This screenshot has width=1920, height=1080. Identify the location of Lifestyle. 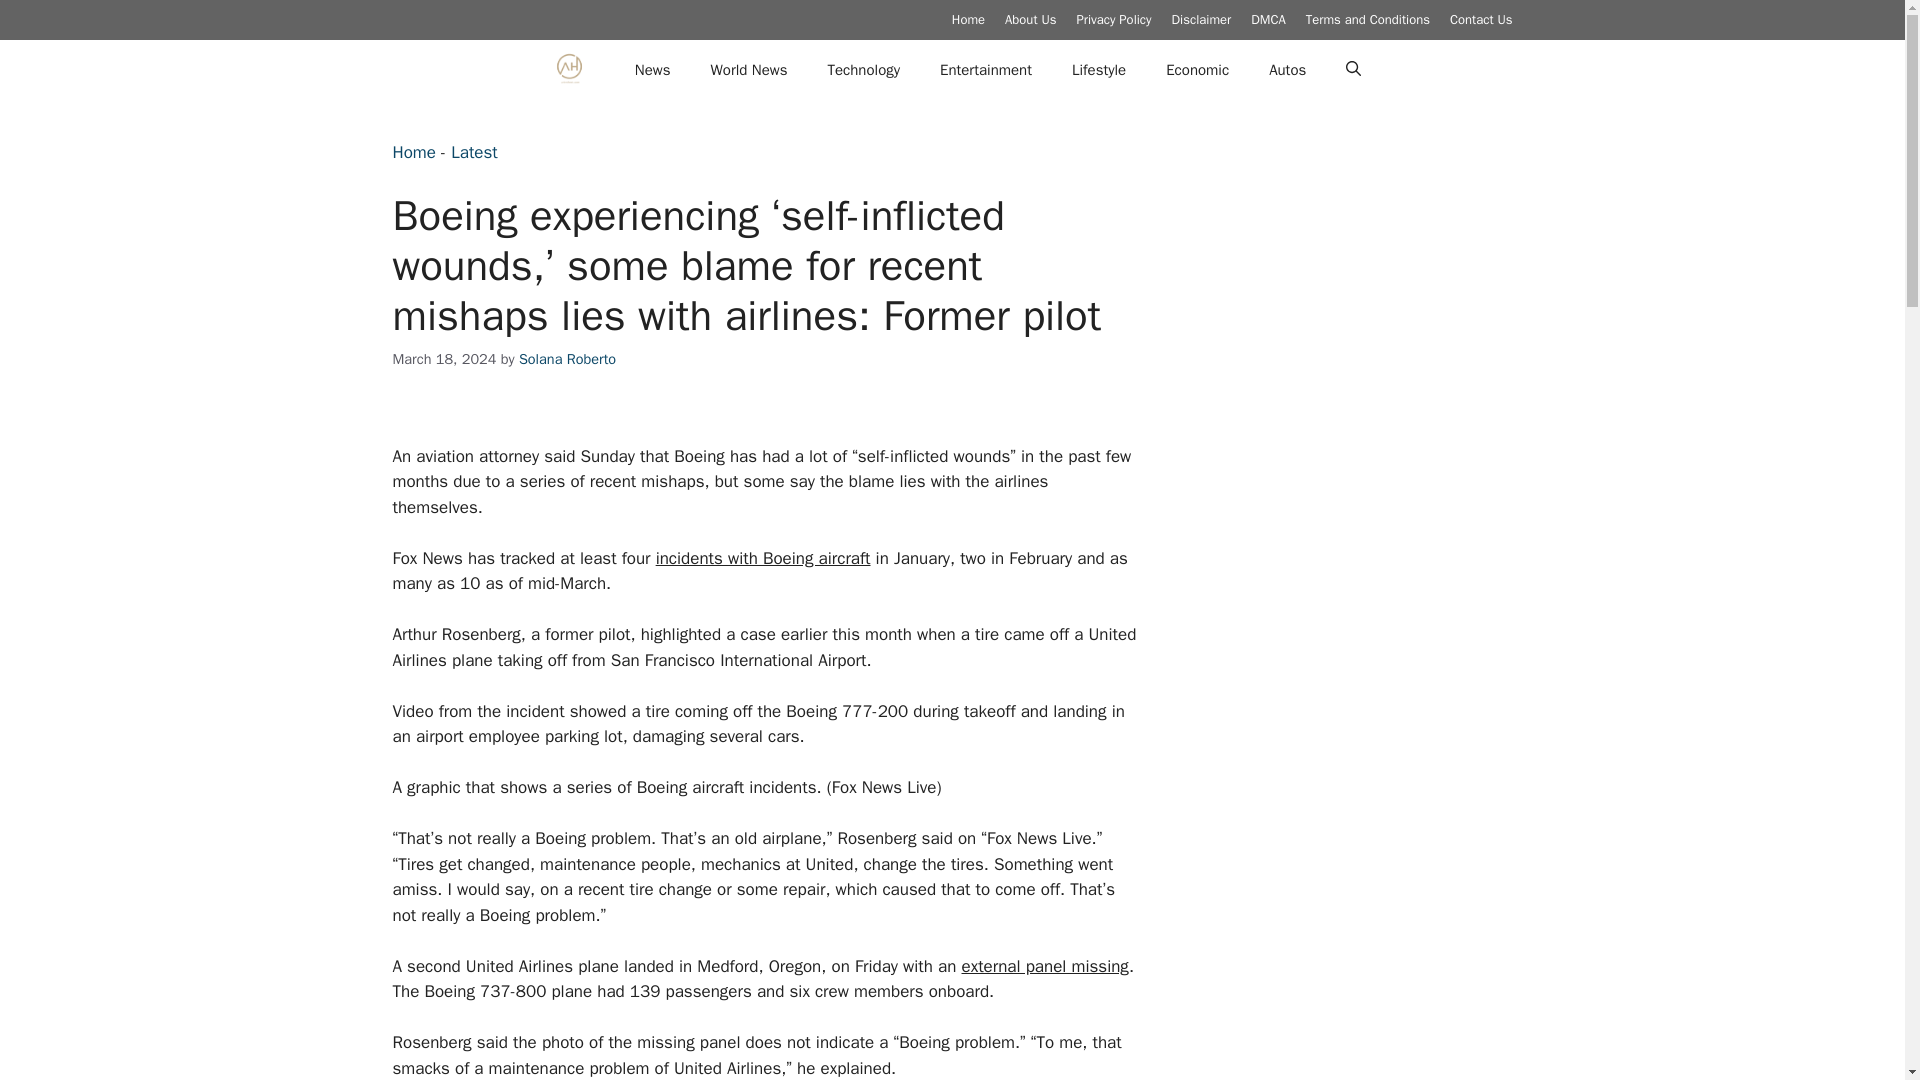
(1099, 70).